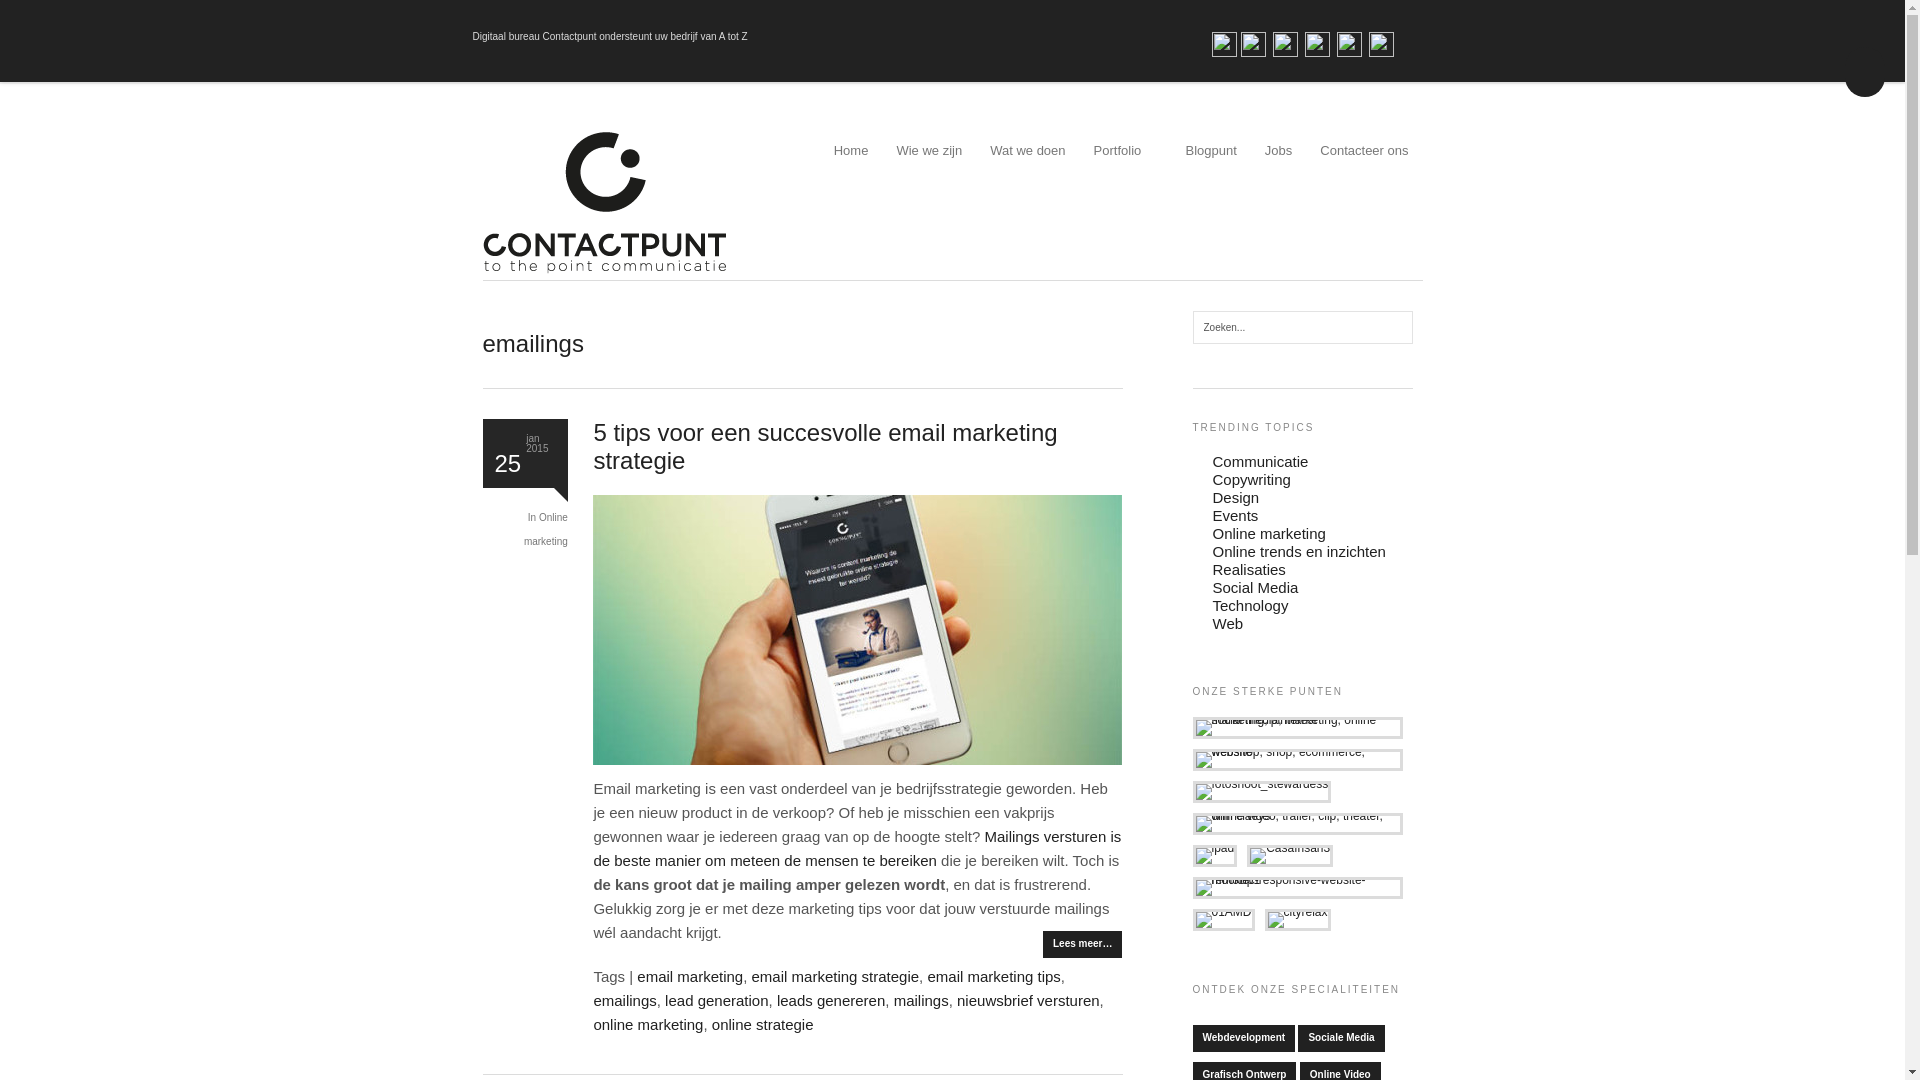 This screenshot has height=1080, width=1920. What do you see at coordinates (836, 976) in the screenshot?
I see `email marketing strategie` at bounding box center [836, 976].